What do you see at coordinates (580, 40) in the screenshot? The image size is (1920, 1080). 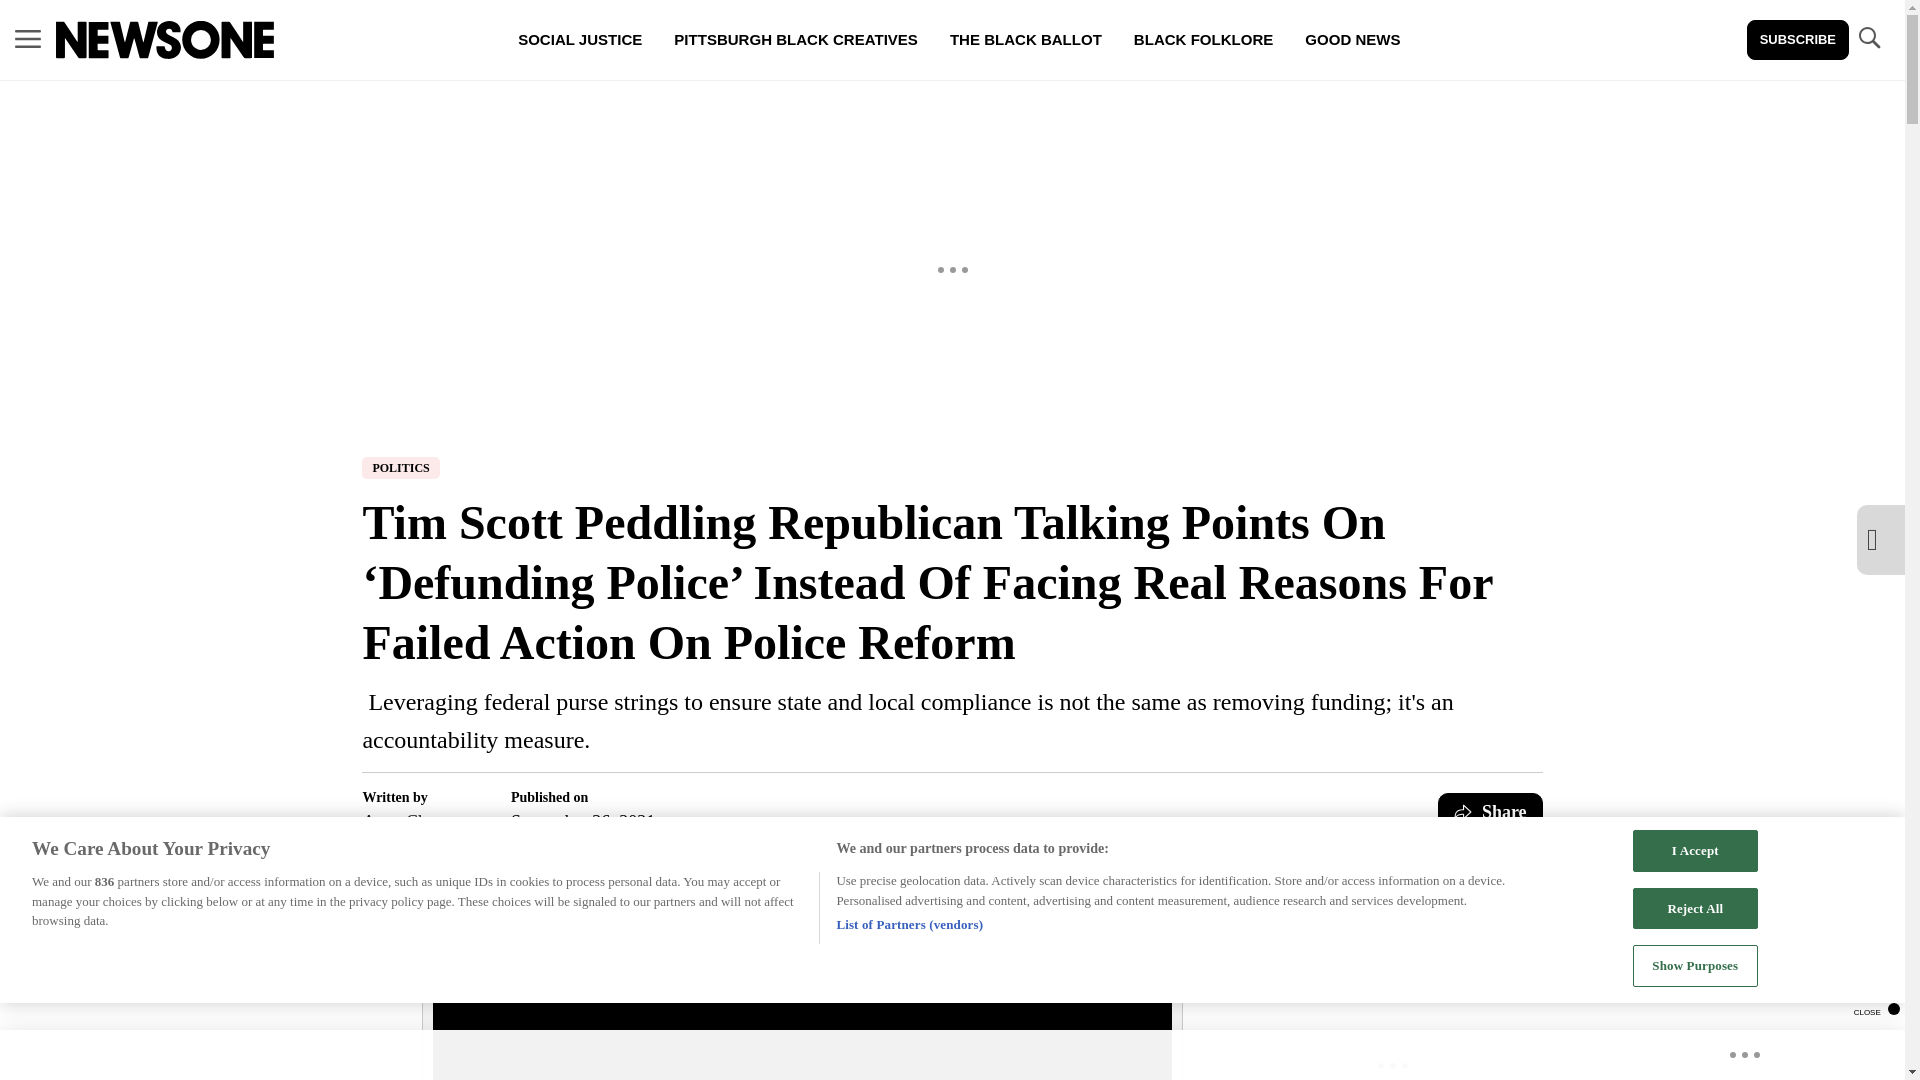 I see `SOCIAL JUSTICE` at bounding box center [580, 40].